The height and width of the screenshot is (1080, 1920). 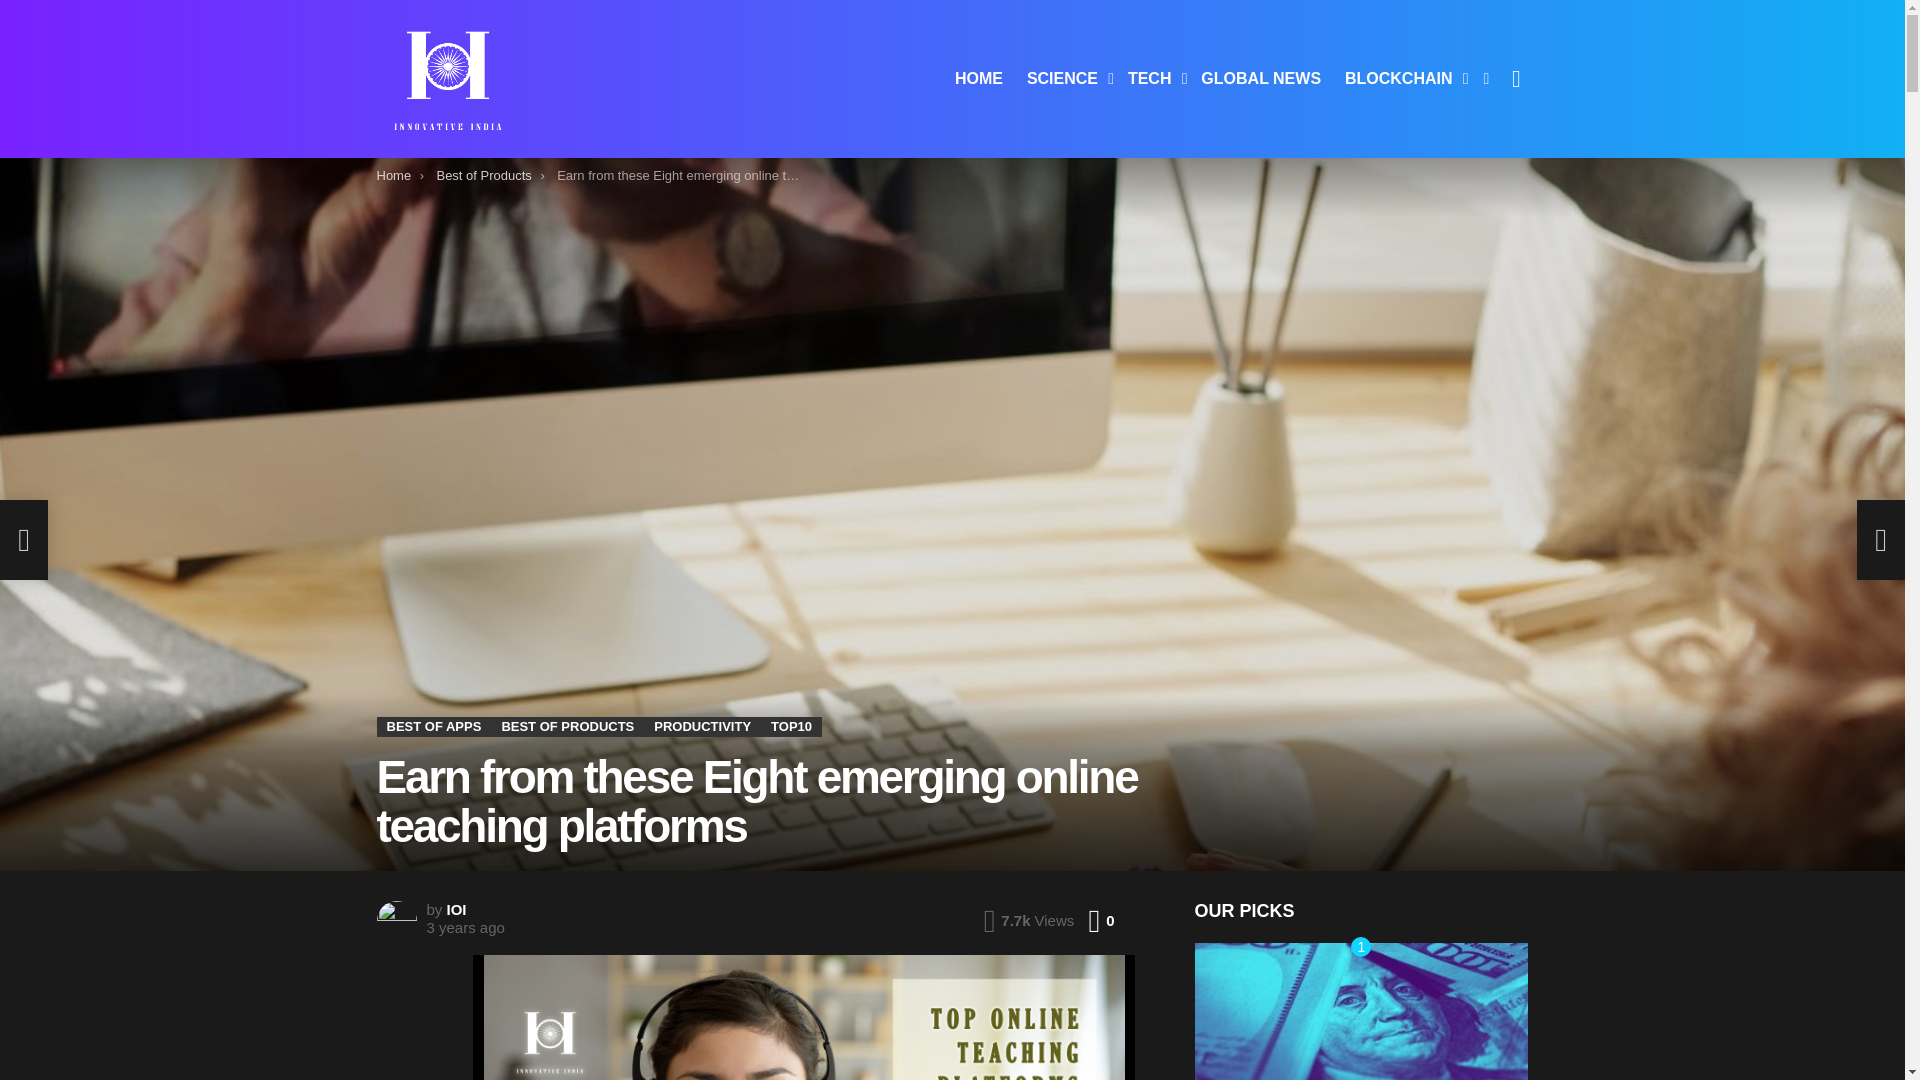 What do you see at coordinates (1152, 78) in the screenshot?
I see `TECH` at bounding box center [1152, 78].